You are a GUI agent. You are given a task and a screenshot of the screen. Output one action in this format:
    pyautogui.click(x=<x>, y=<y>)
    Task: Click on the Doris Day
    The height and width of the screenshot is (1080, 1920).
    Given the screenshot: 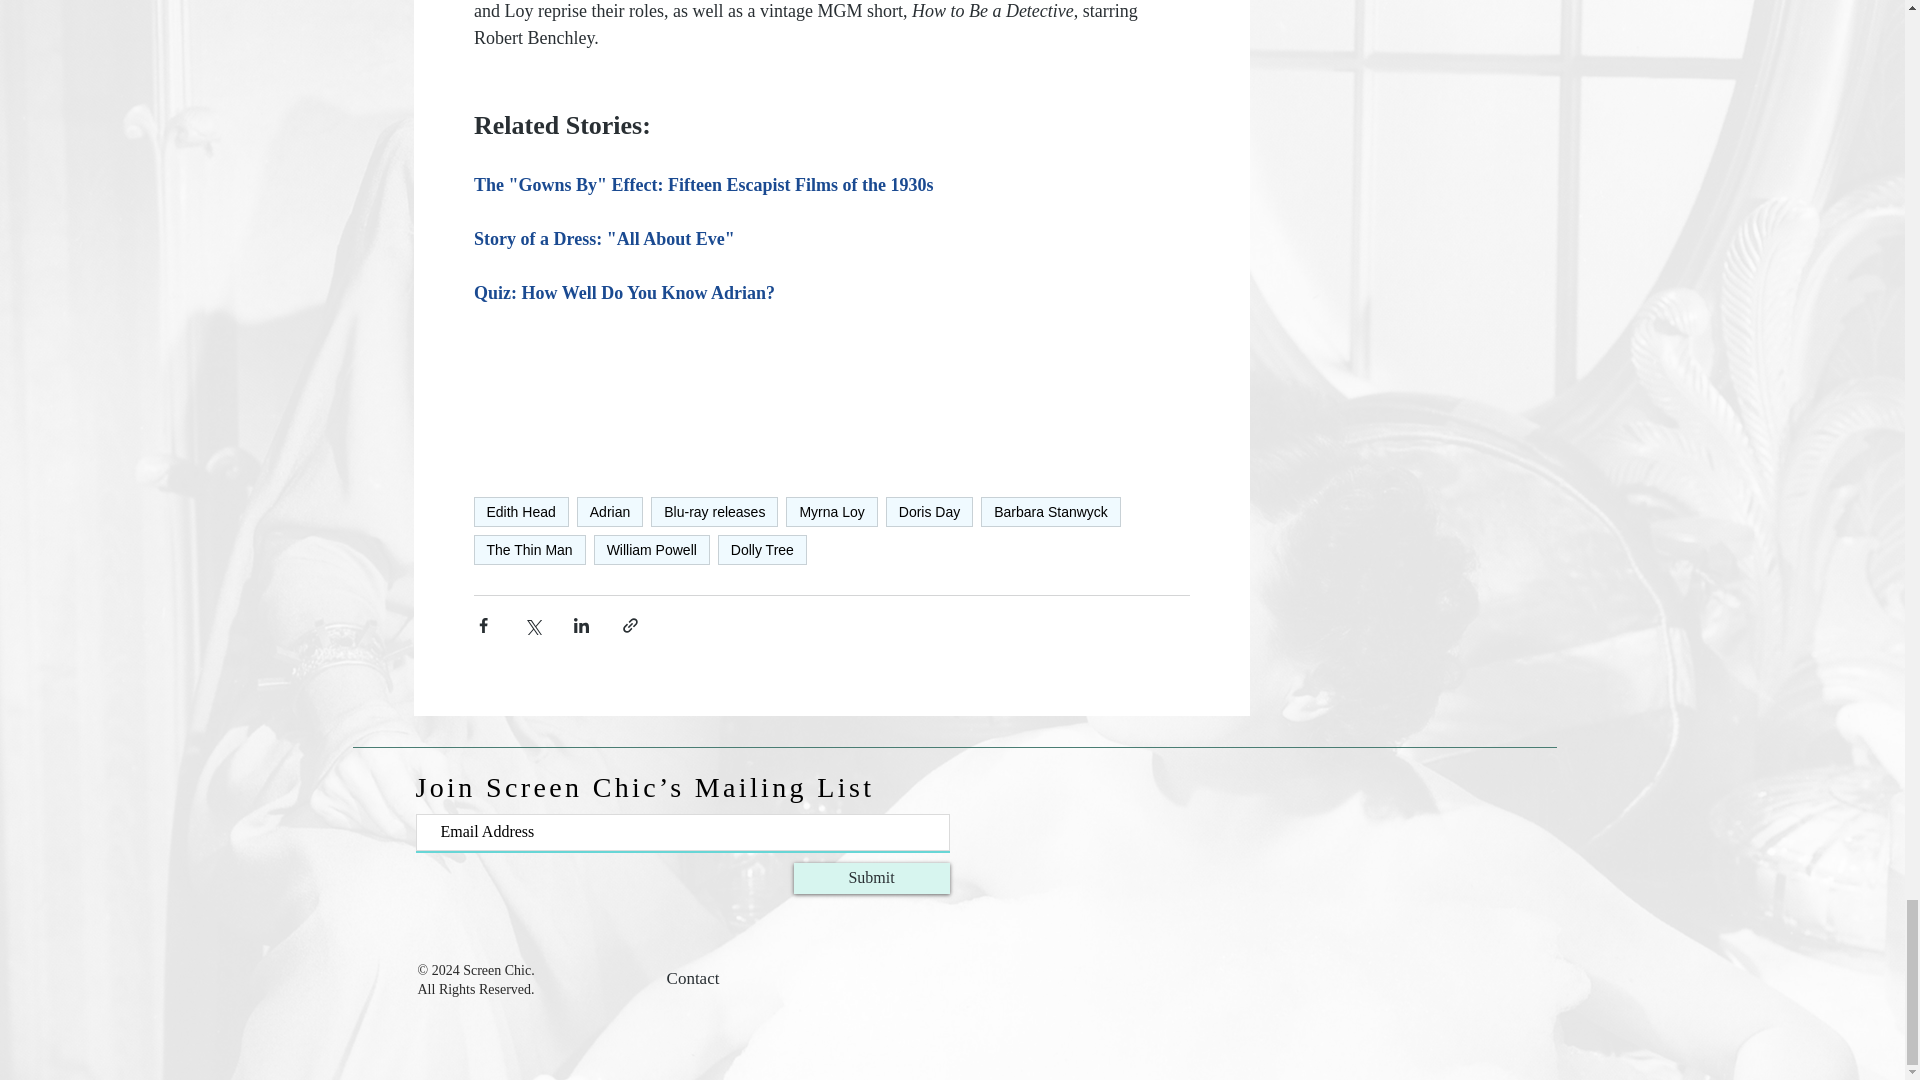 What is the action you would take?
    pyautogui.click(x=929, y=512)
    